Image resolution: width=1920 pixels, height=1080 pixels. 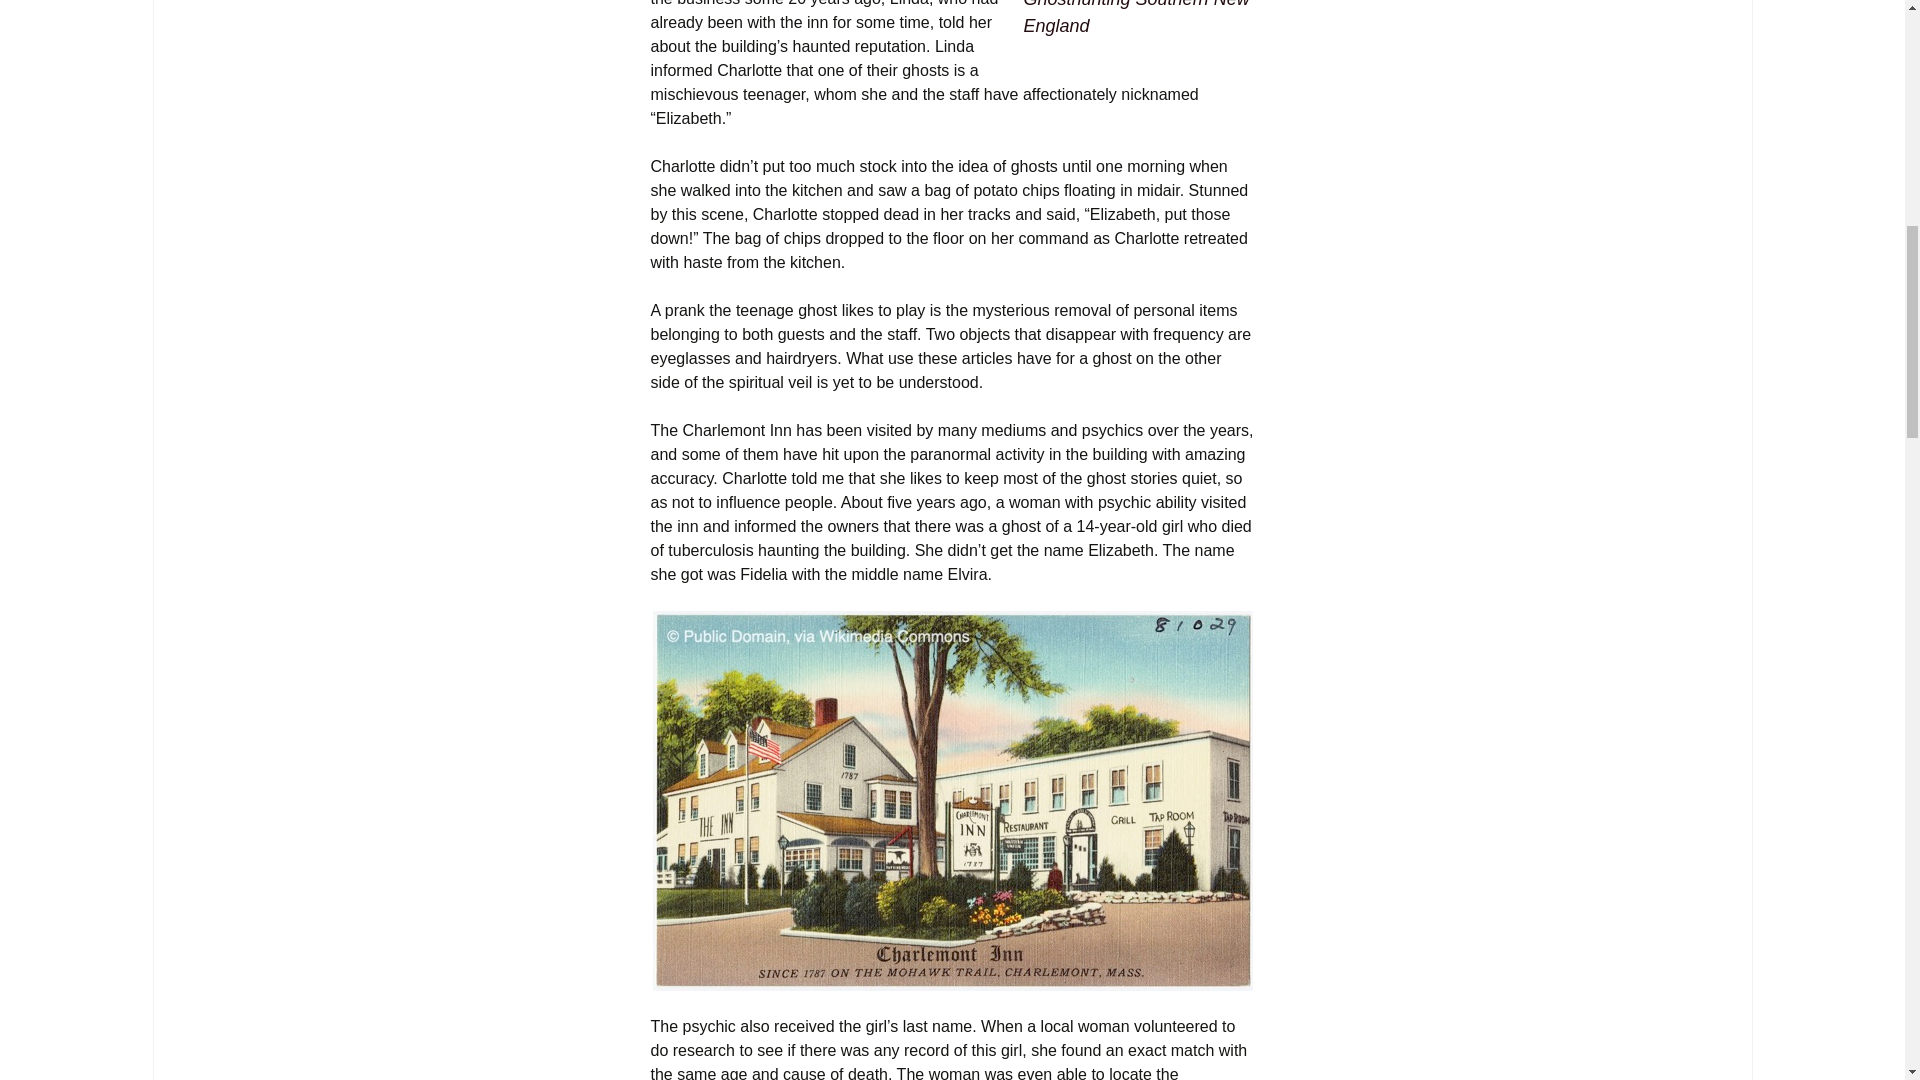 I want to click on Page 80, so click(x=952, y=1048).